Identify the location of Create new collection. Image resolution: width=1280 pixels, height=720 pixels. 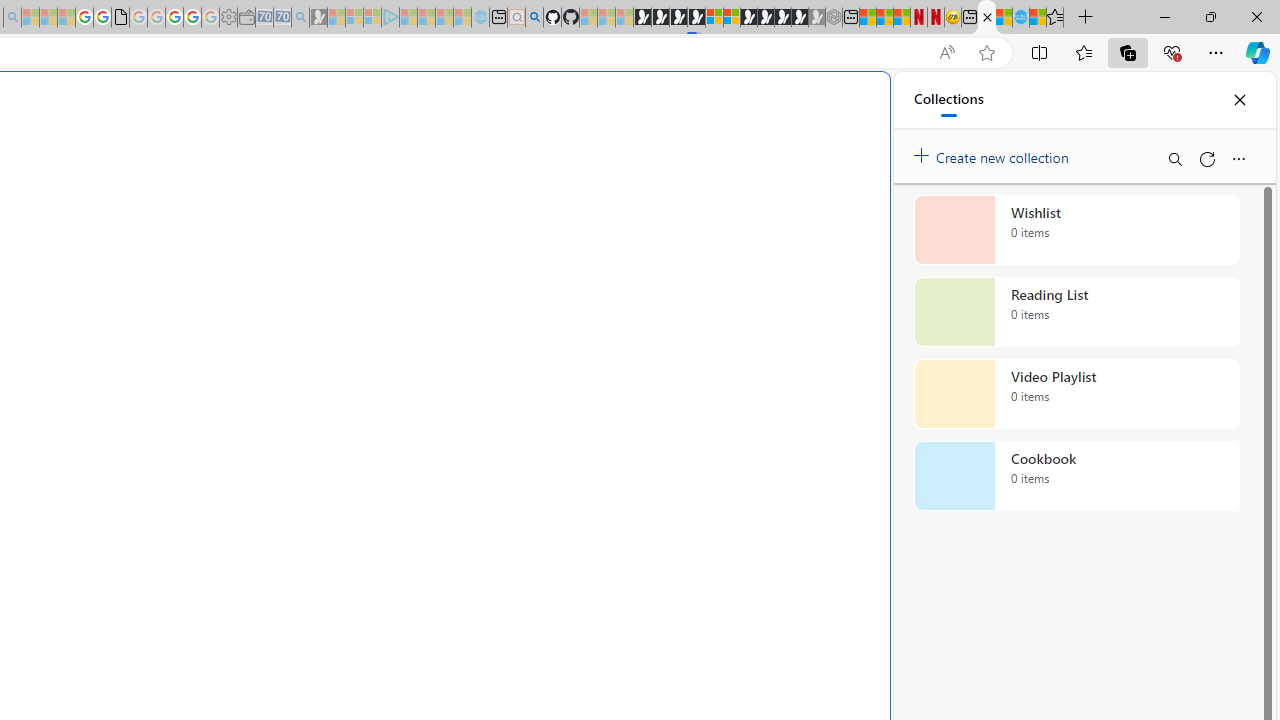
(994, 153).